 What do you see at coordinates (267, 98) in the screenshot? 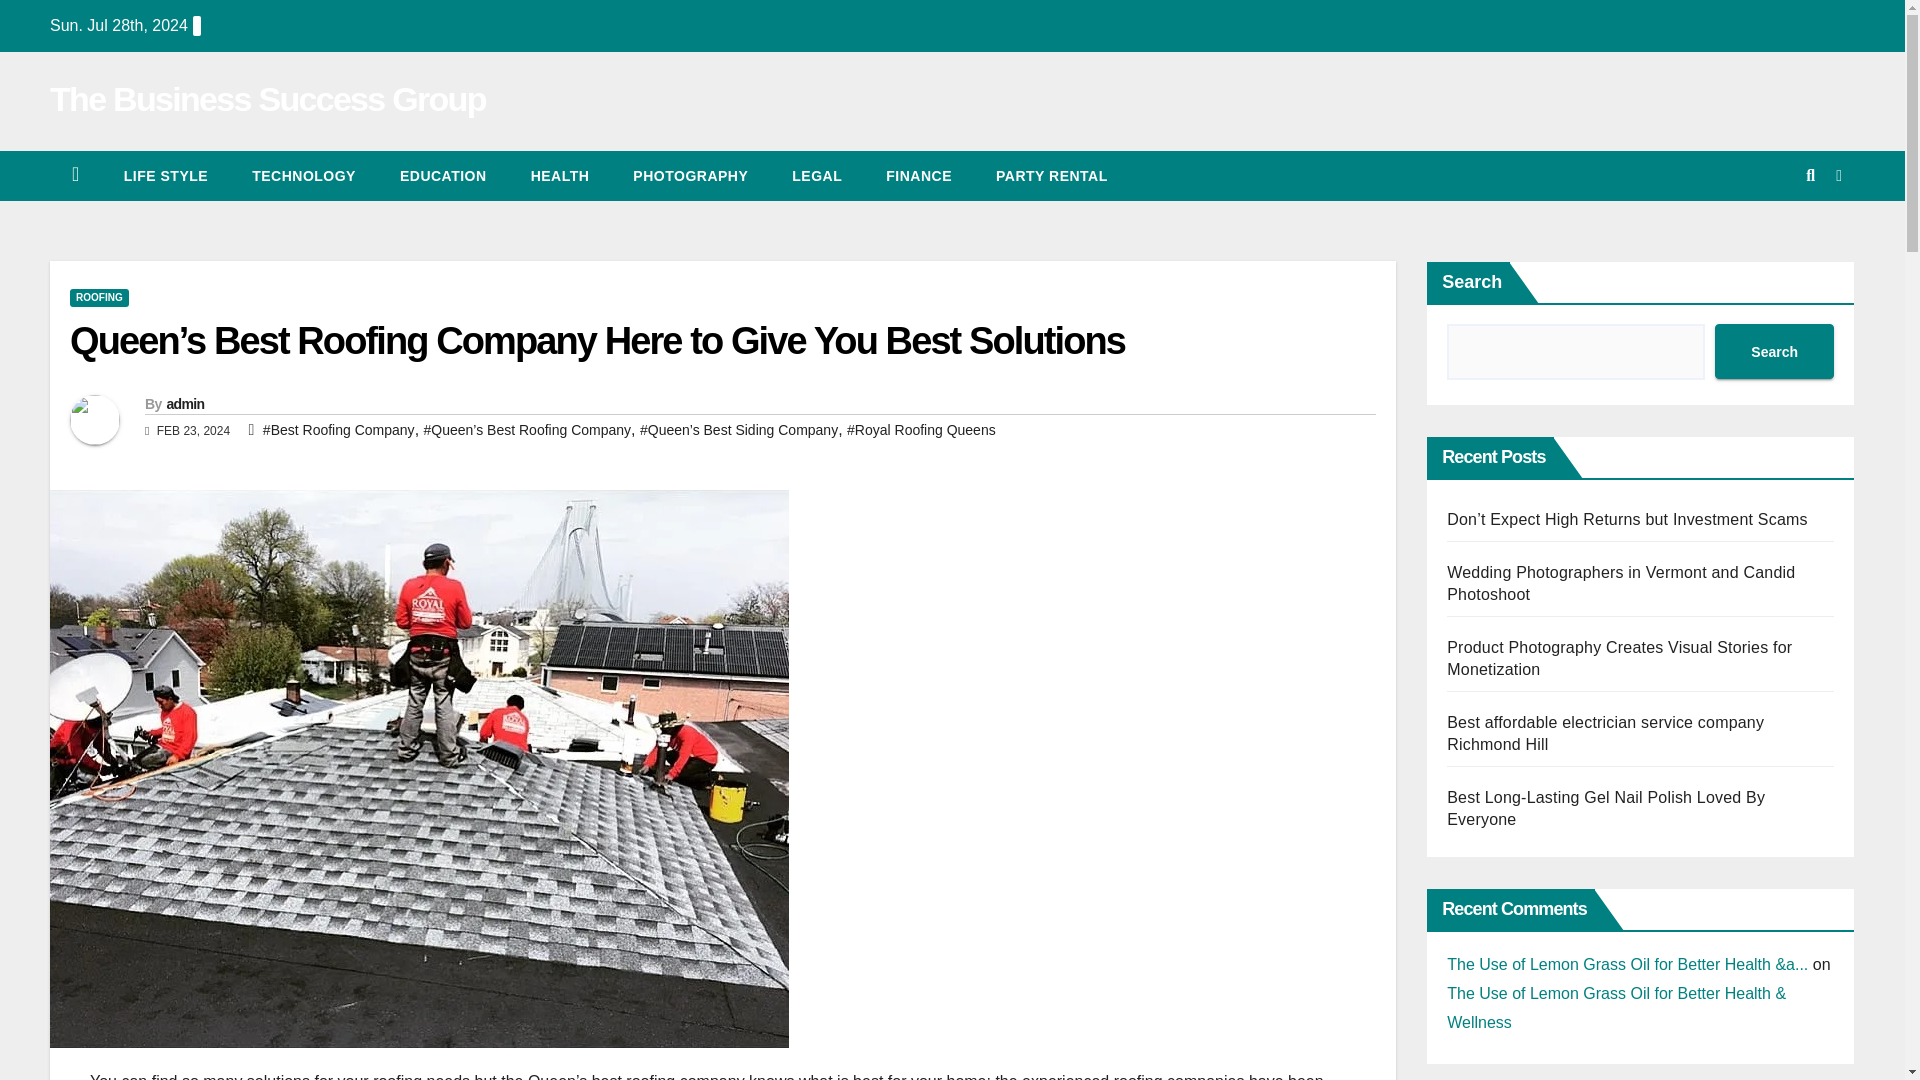
I see `The Business Success Group` at bounding box center [267, 98].